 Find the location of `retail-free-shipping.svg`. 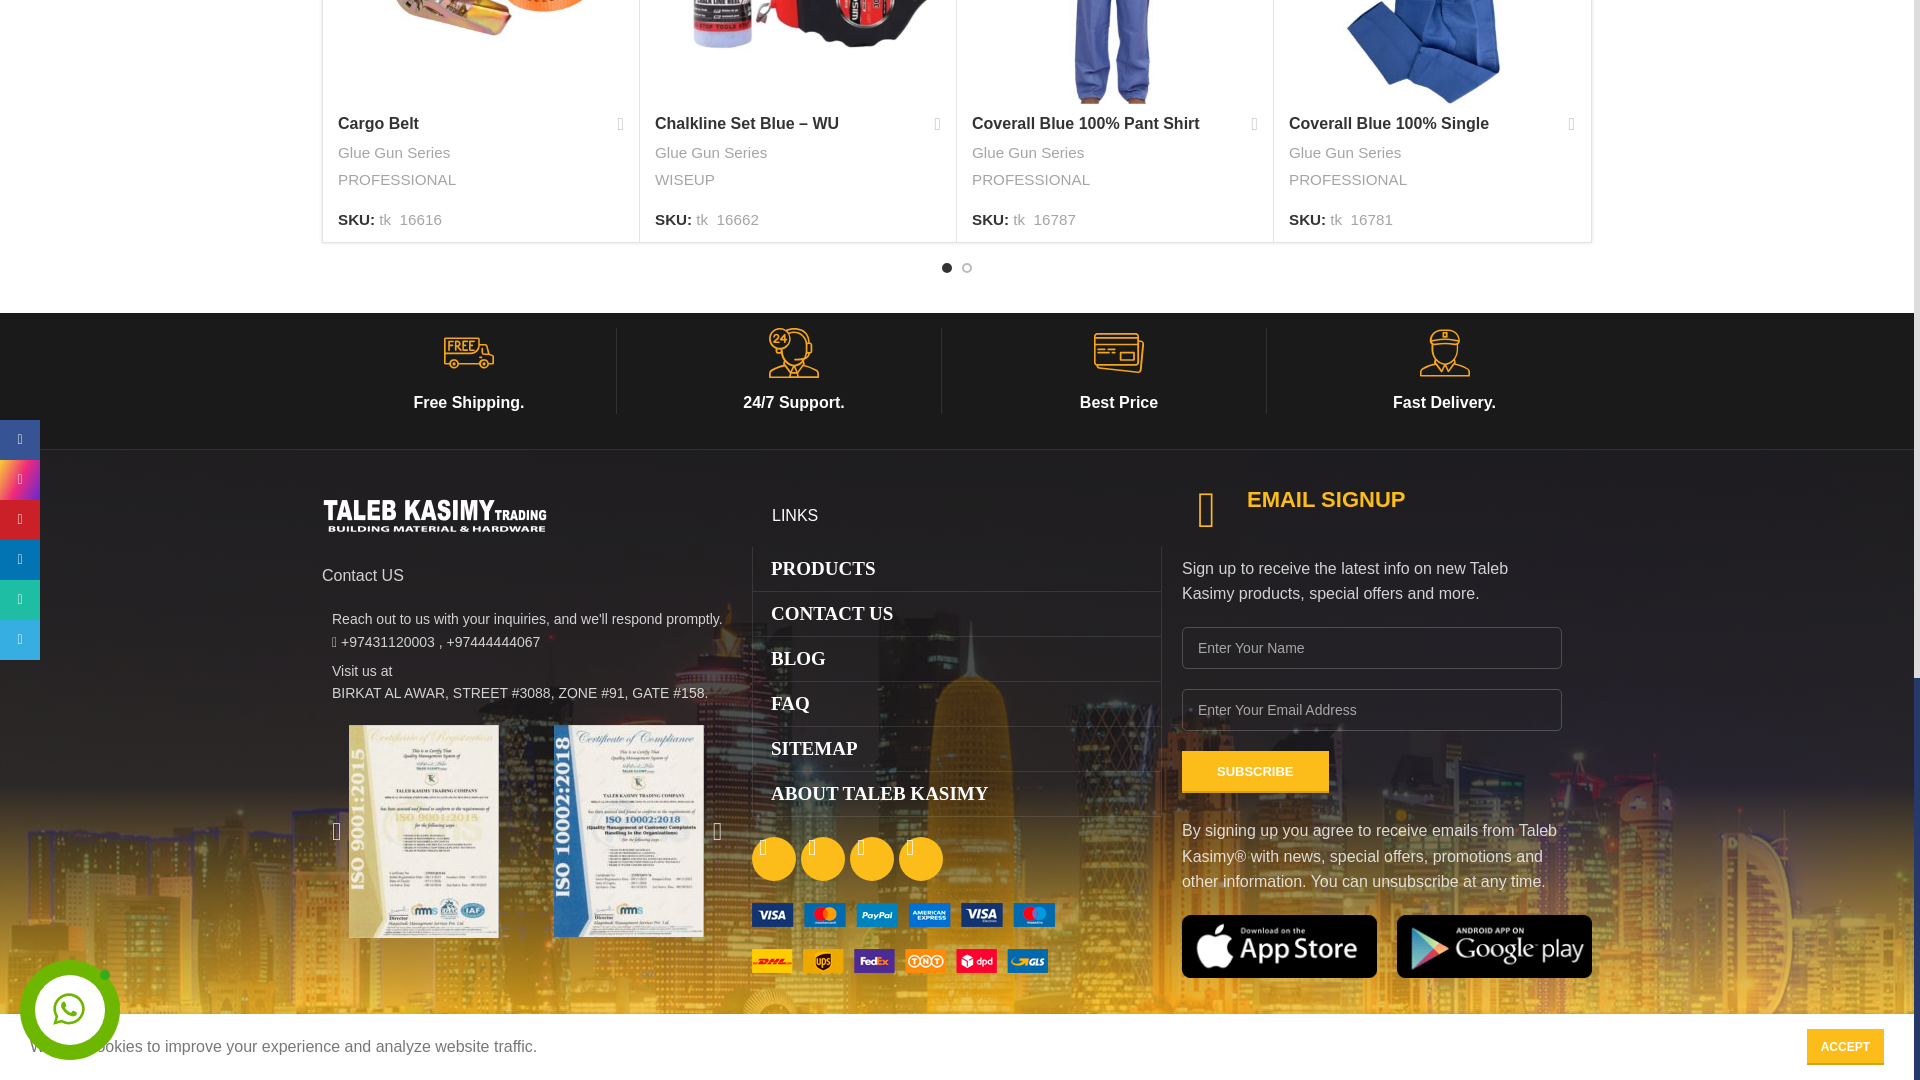

retail-free-shipping.svg is located at coordinates (468, 353).